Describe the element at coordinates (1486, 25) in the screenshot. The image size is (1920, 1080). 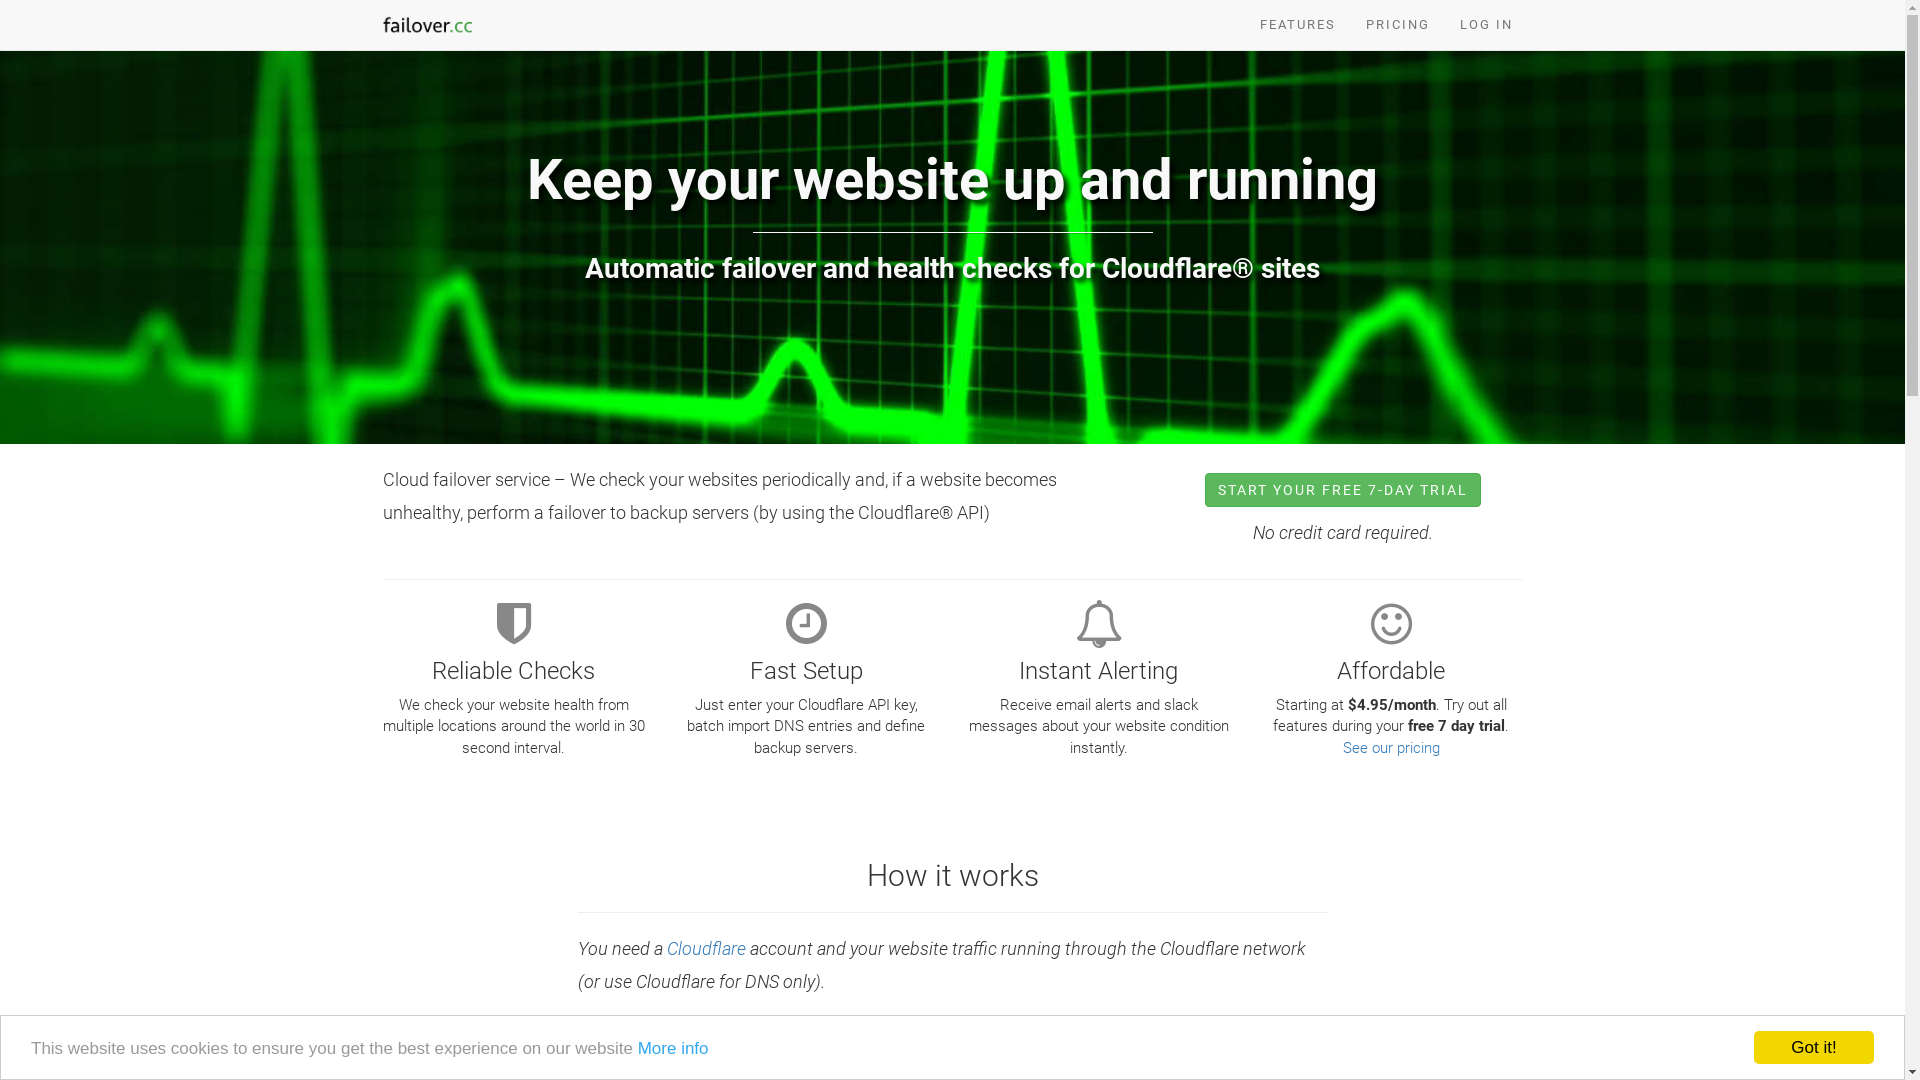
I see `LOG IN` at that location.